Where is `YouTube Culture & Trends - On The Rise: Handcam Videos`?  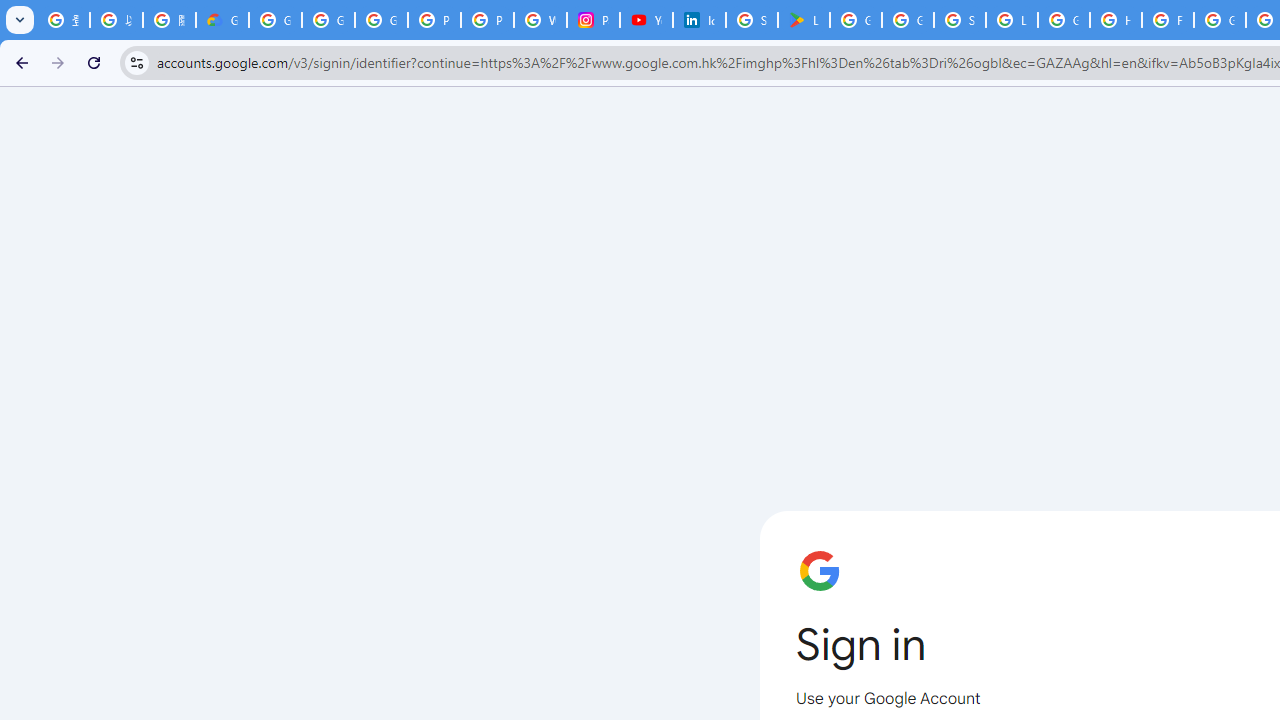 YouTube Culture & Trends - On The Rise: Handcam Videos is located at coordinates (646, 20).